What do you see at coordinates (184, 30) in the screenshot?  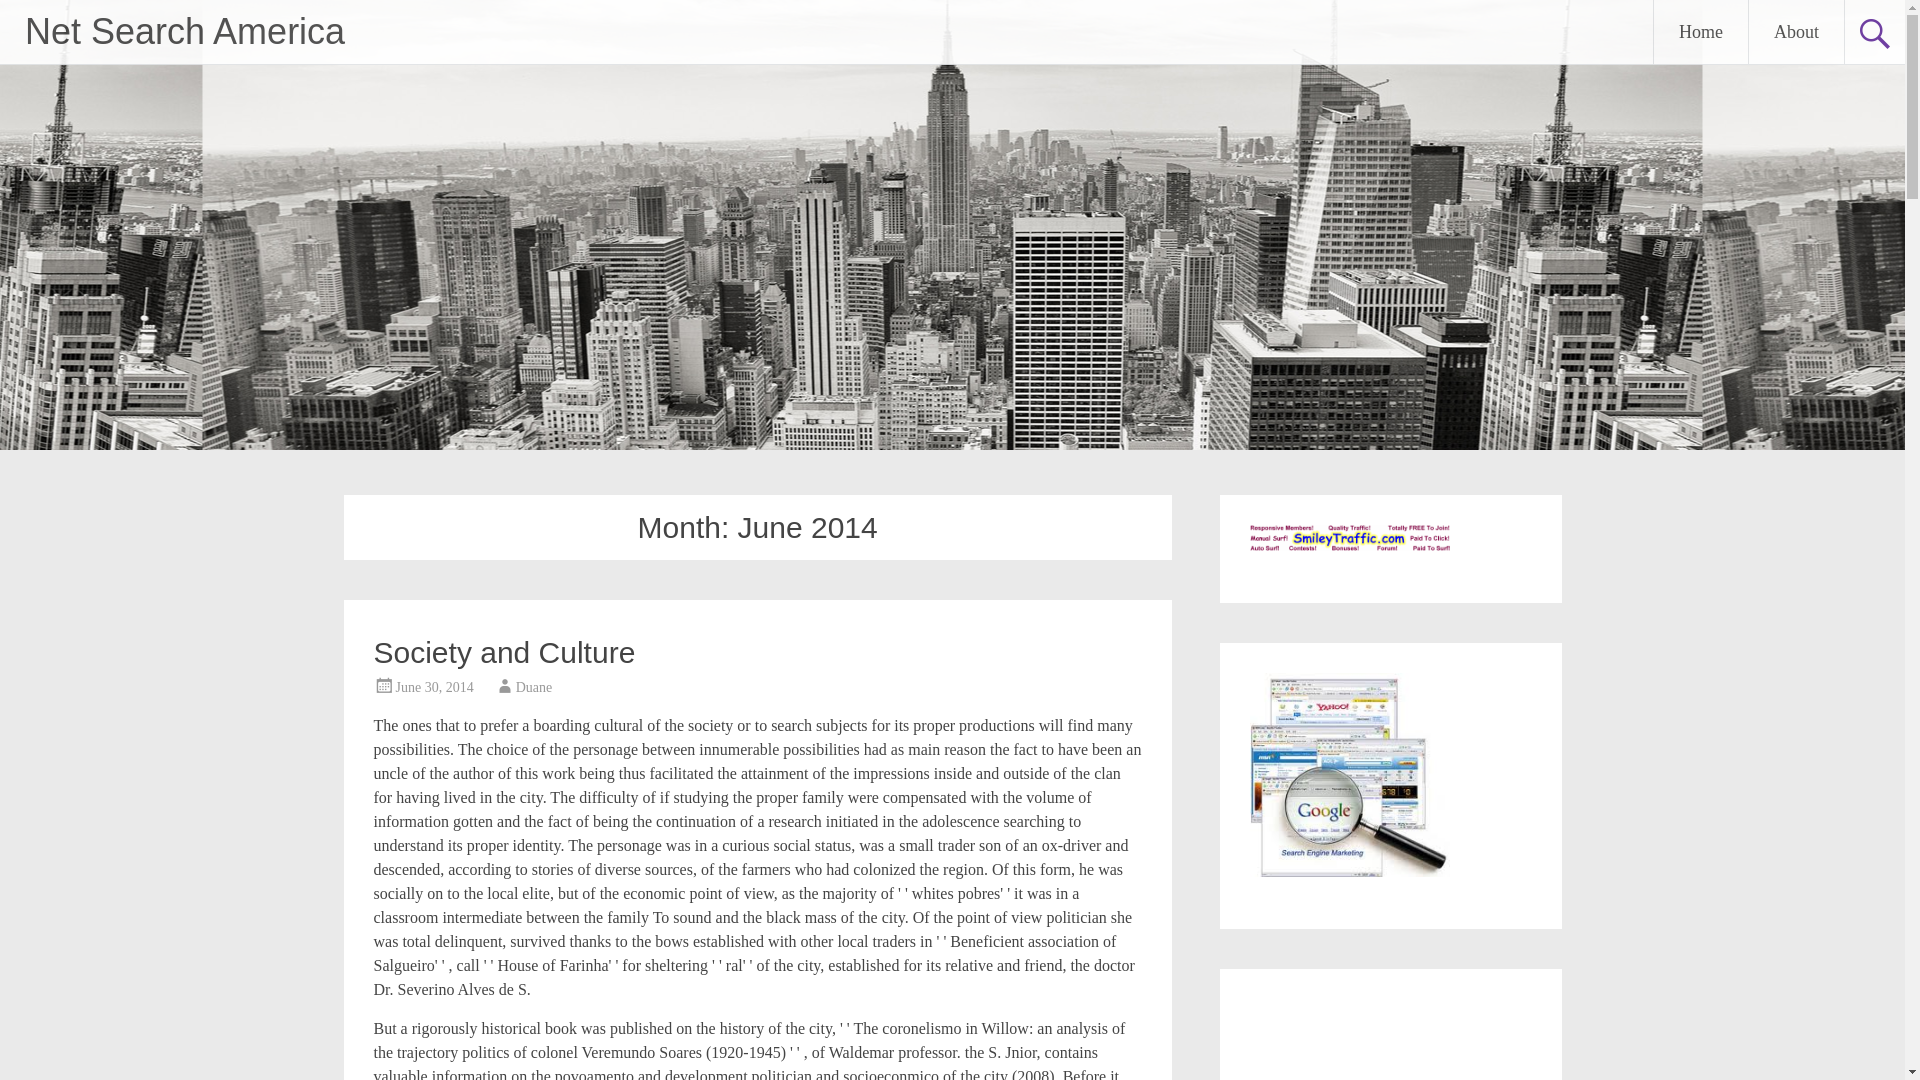 I see `Net Search America` at bounding box center [184, 30].